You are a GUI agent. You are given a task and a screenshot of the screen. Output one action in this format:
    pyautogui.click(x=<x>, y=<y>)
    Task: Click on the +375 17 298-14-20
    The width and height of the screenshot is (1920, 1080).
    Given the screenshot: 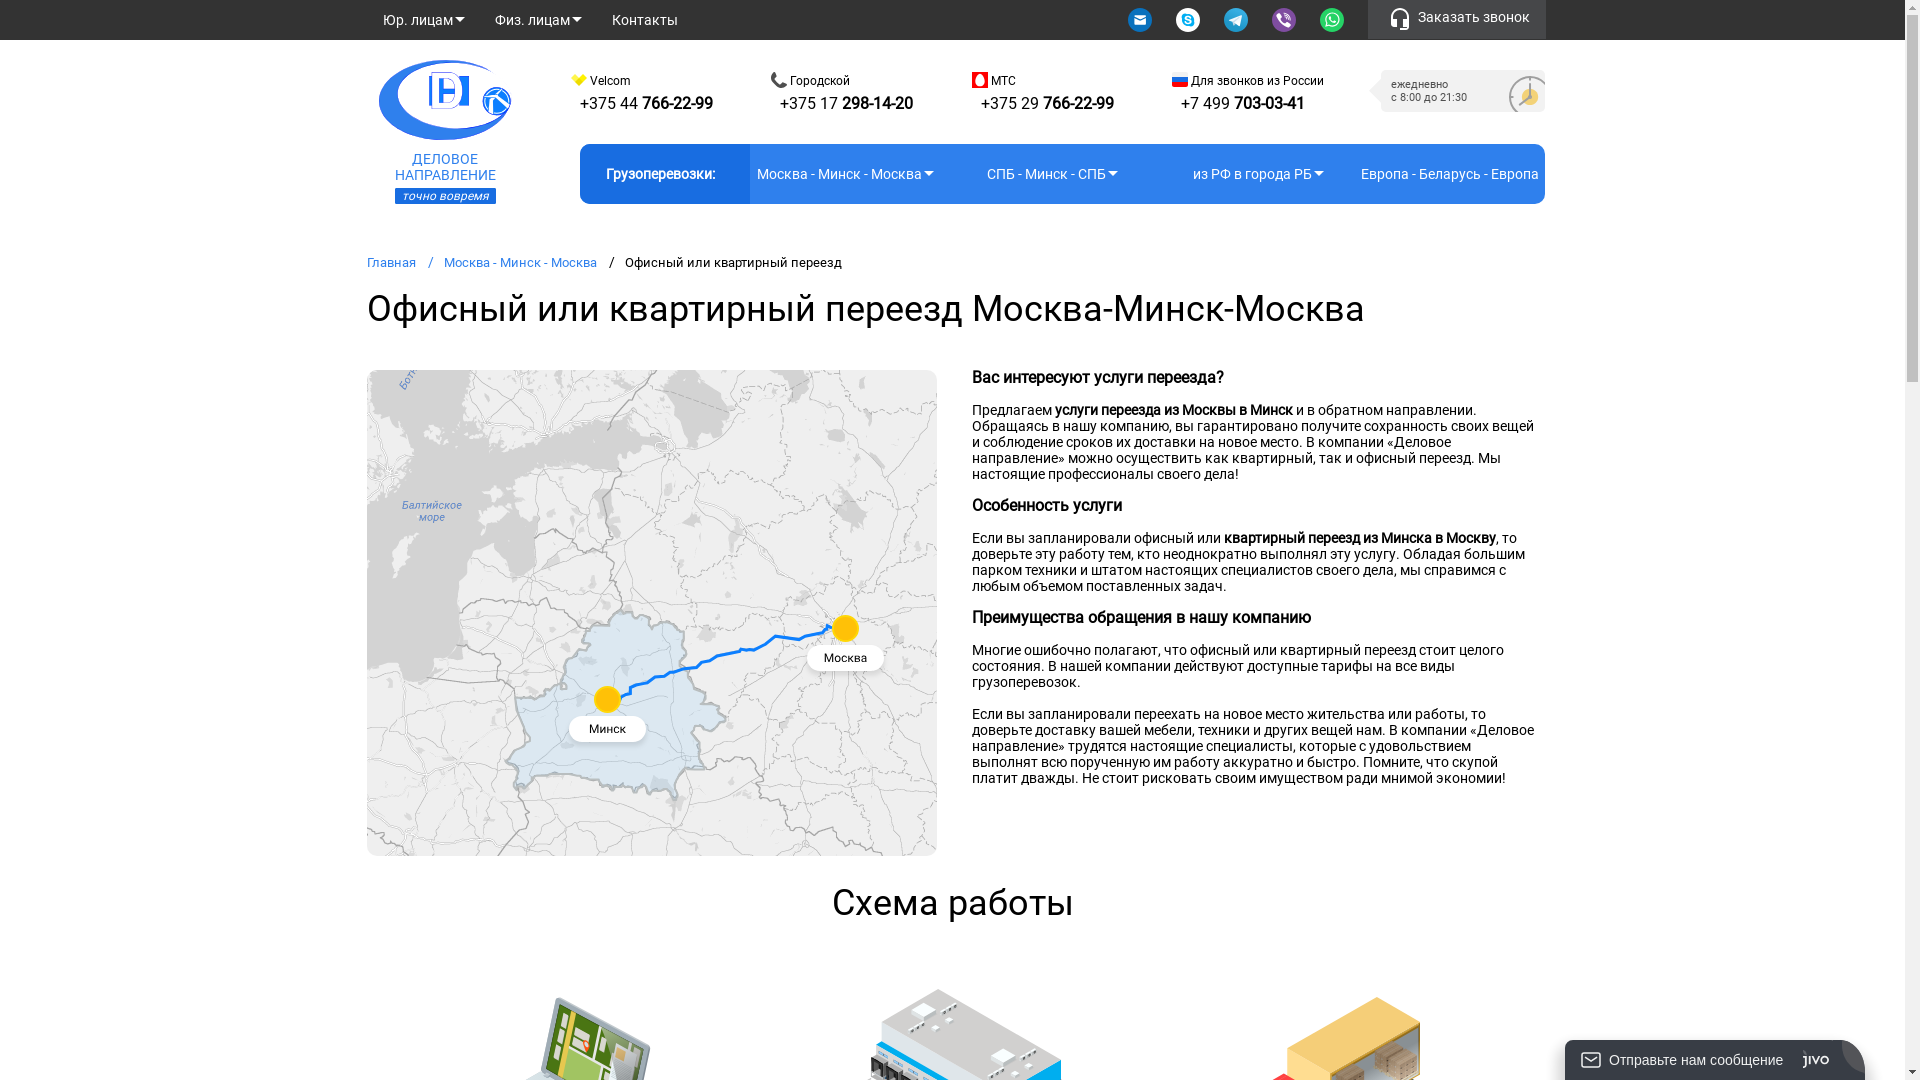 What is the action you would take?
    pyautogui.click(x=840, y=15)
    